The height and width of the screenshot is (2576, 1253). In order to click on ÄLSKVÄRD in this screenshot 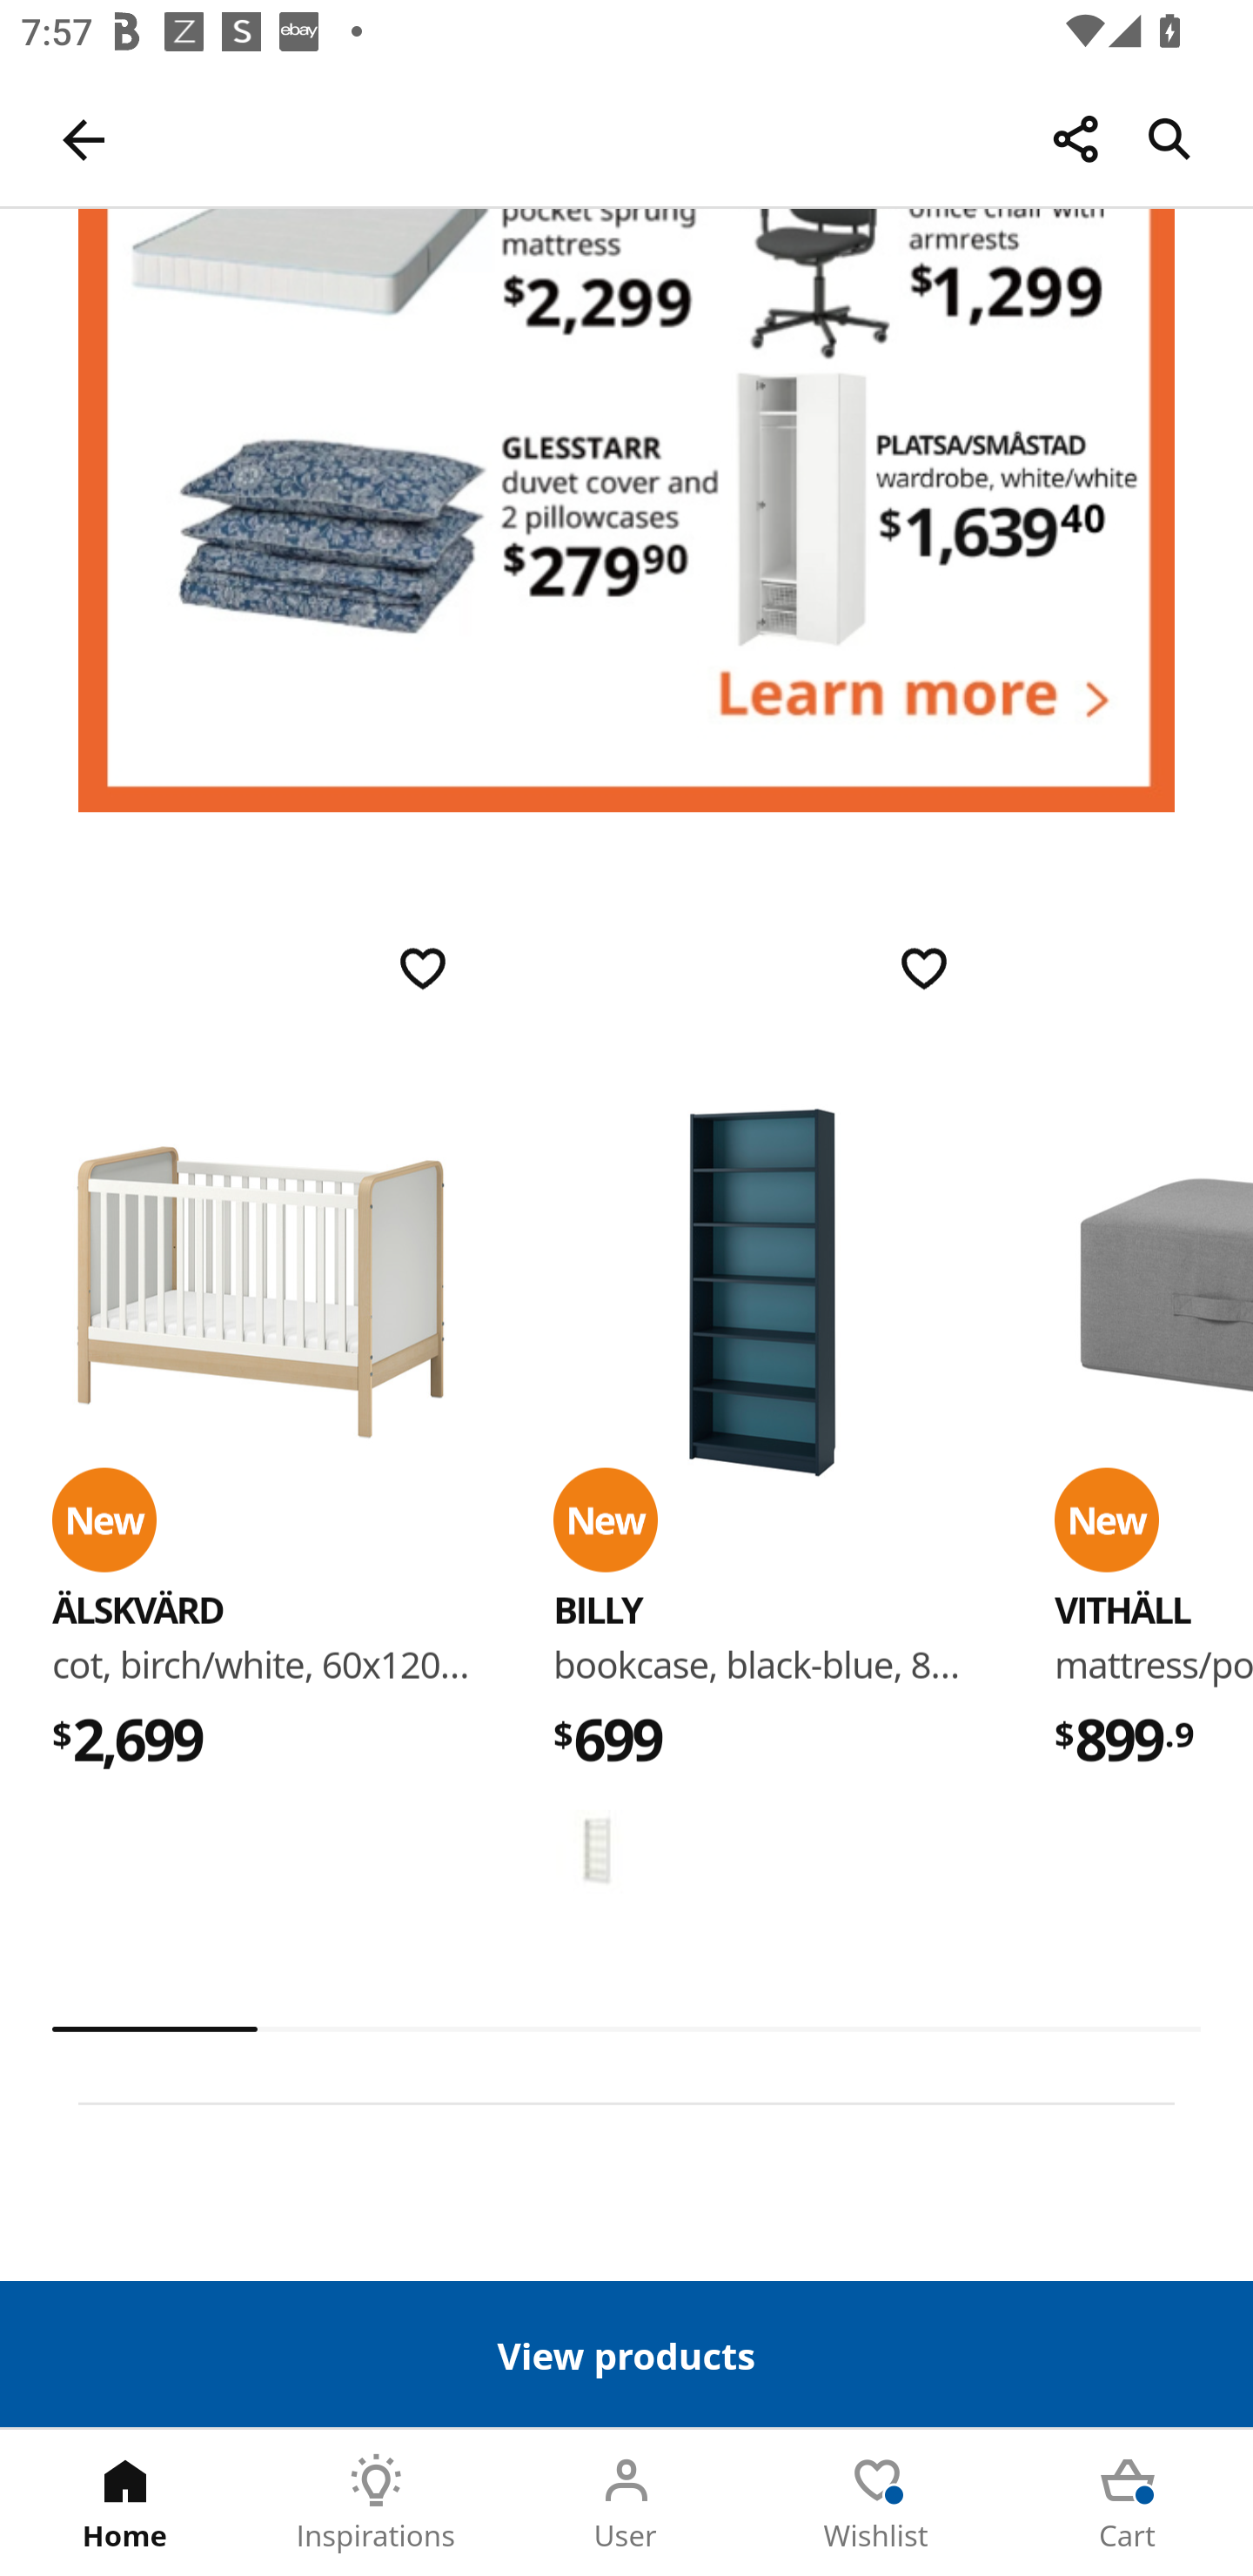, I will do `click(137, 1610)`.